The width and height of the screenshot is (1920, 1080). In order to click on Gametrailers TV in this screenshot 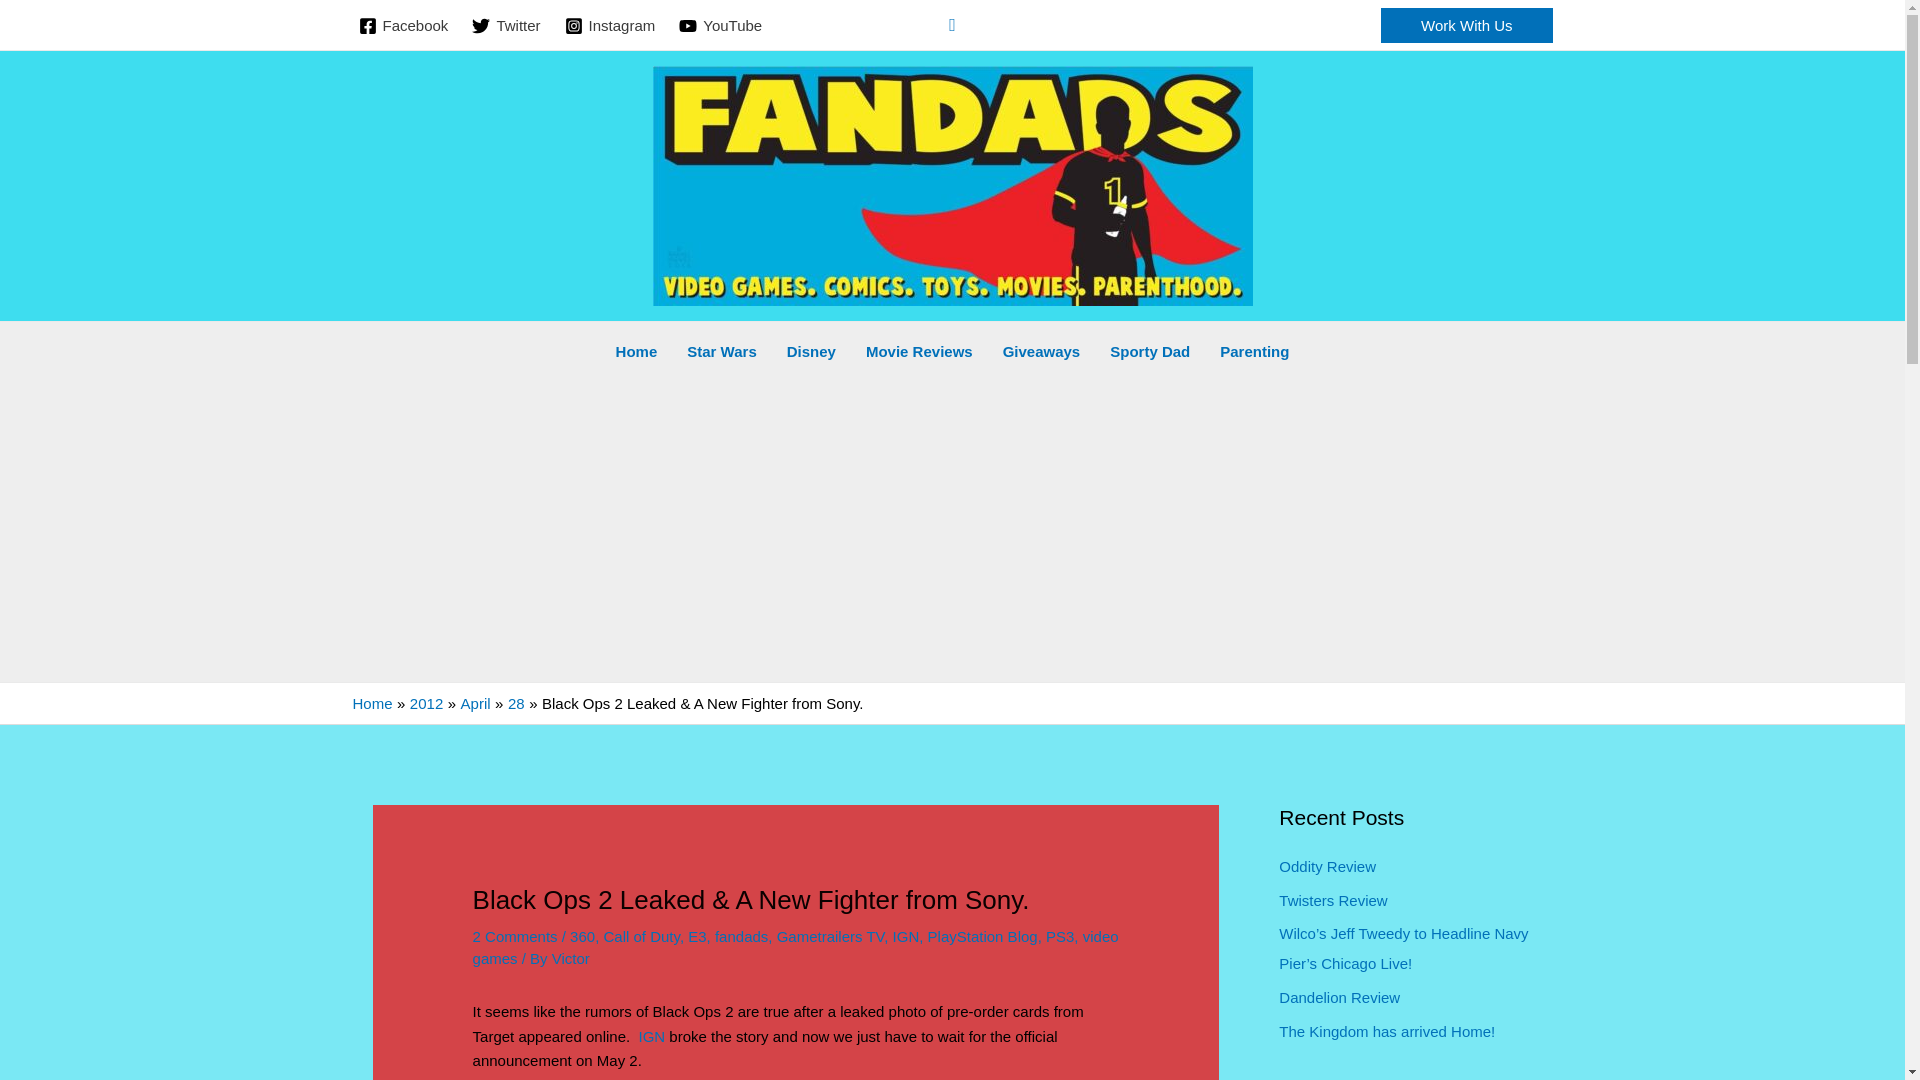, I will do `click(831, 936)`.